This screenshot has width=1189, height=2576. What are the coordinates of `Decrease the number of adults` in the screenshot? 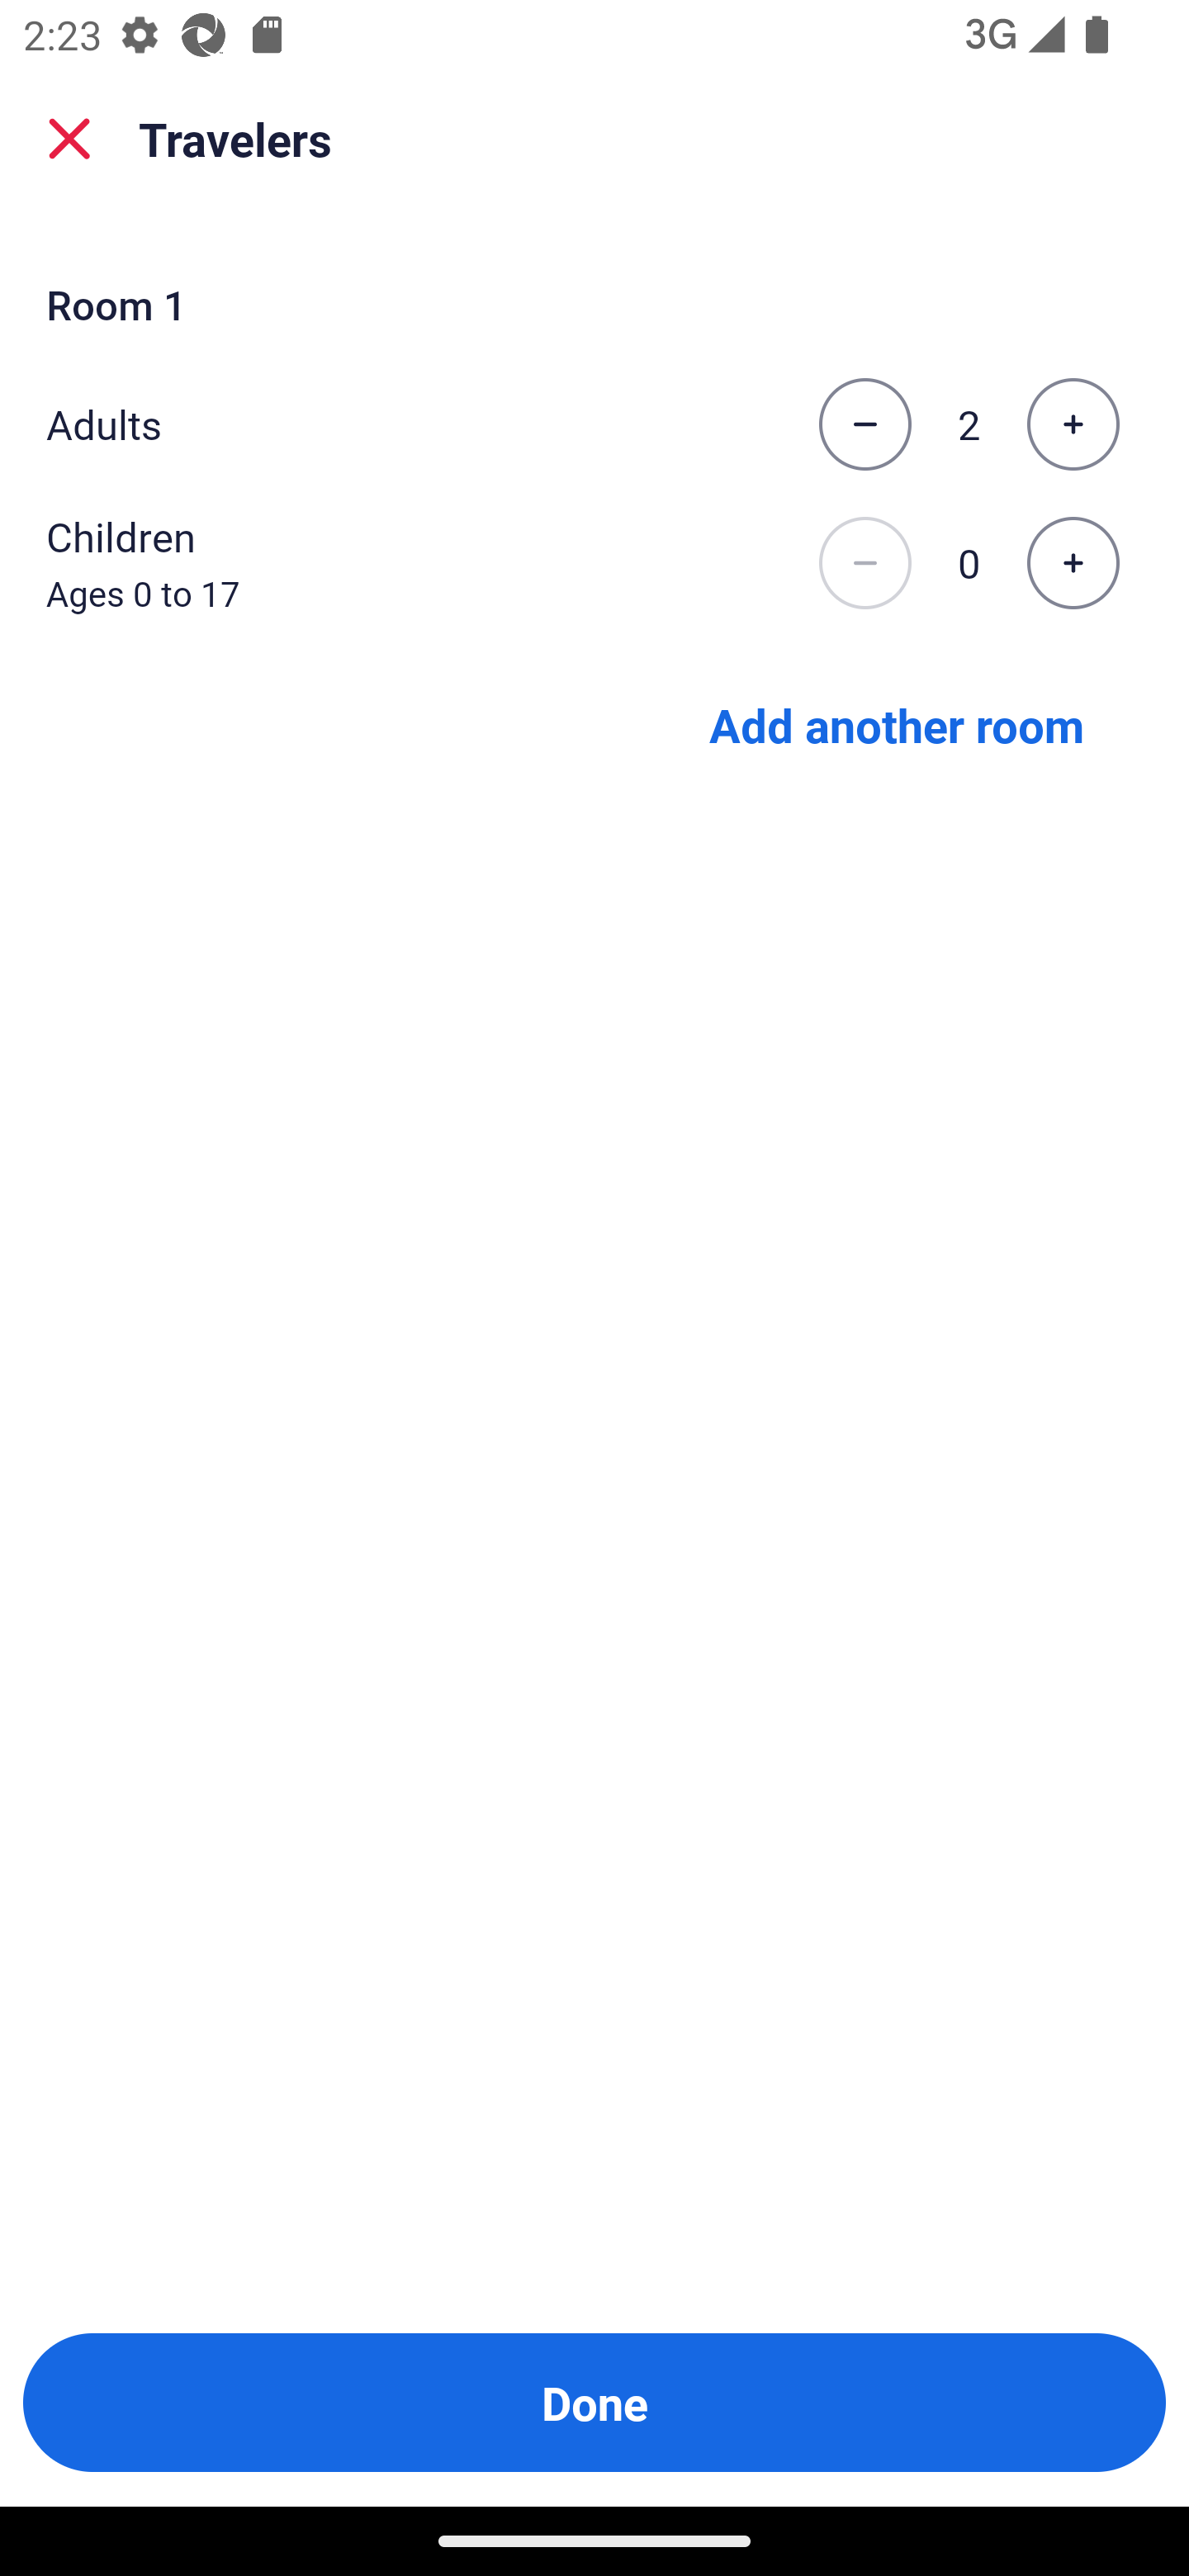 It's located at (865, 424).